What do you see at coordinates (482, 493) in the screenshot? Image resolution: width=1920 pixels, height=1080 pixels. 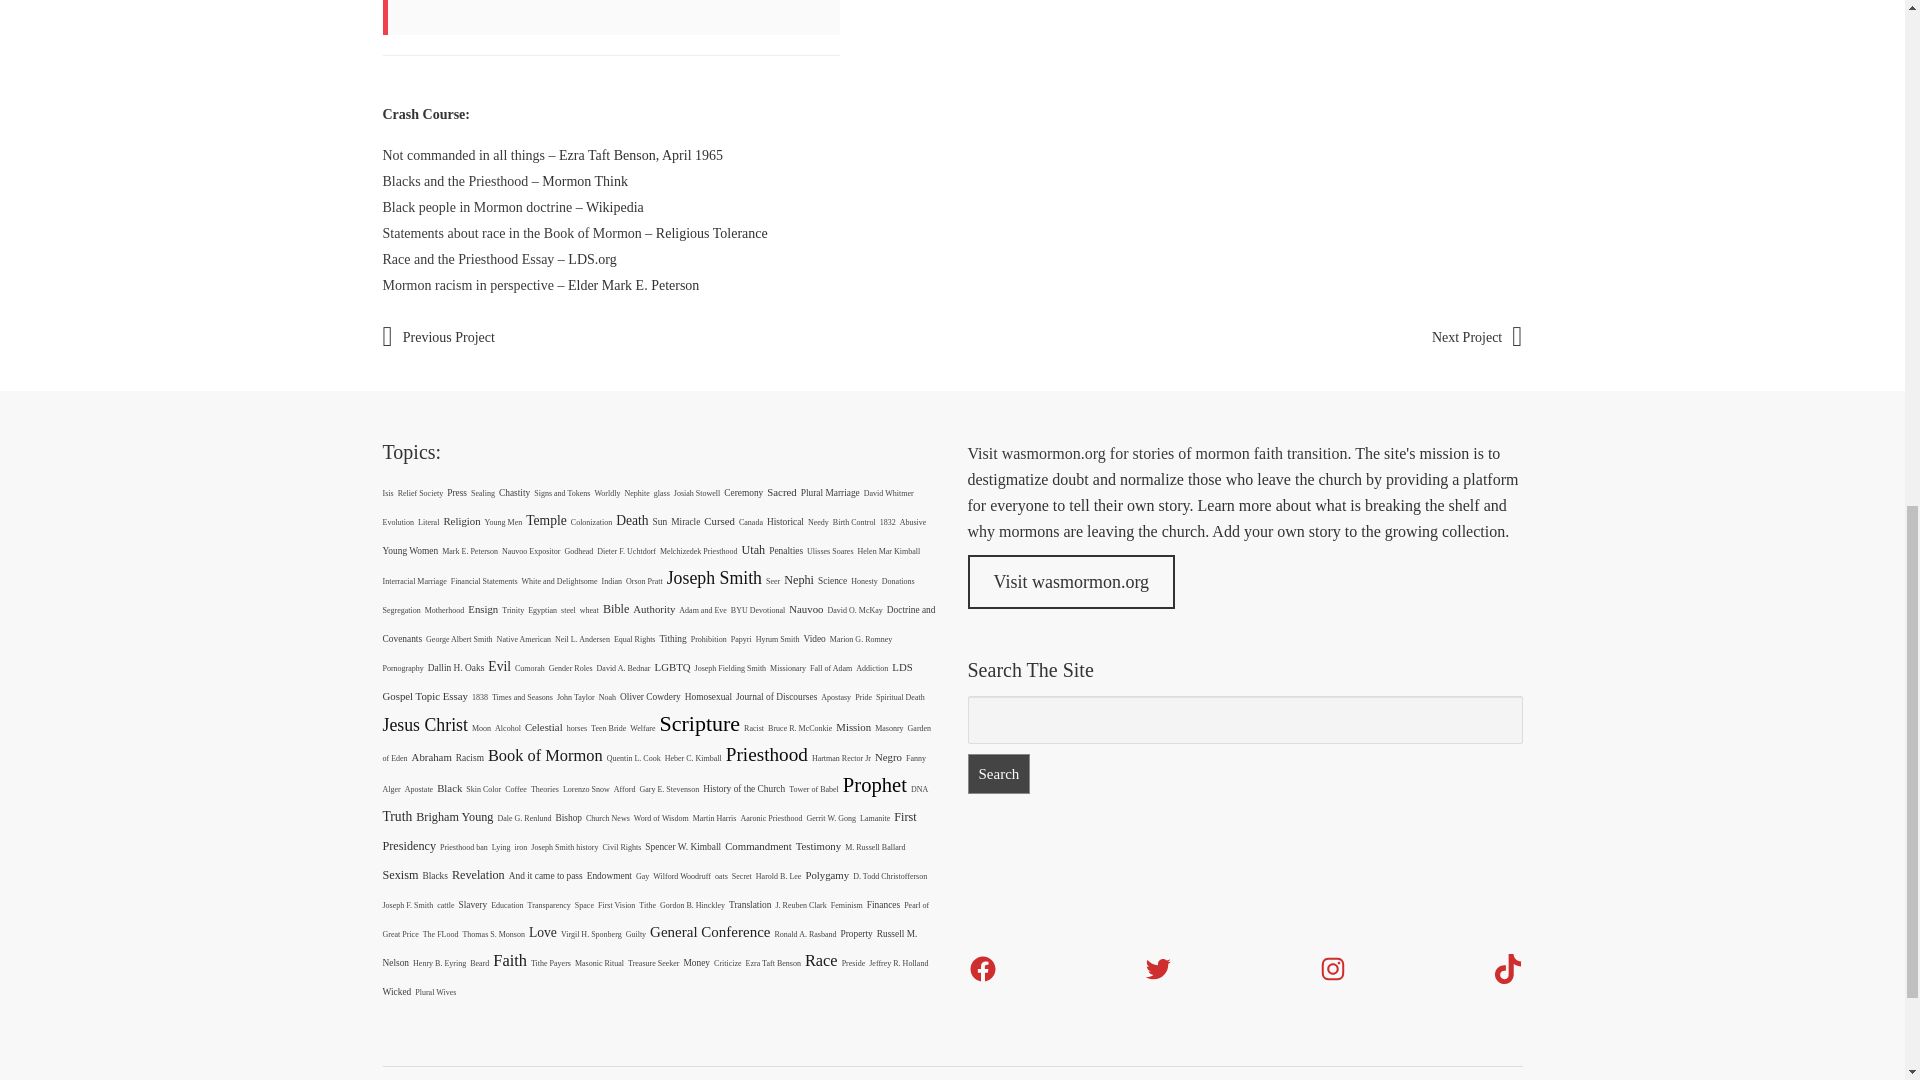 I see `Sealing` at bounding box center [482, 493].